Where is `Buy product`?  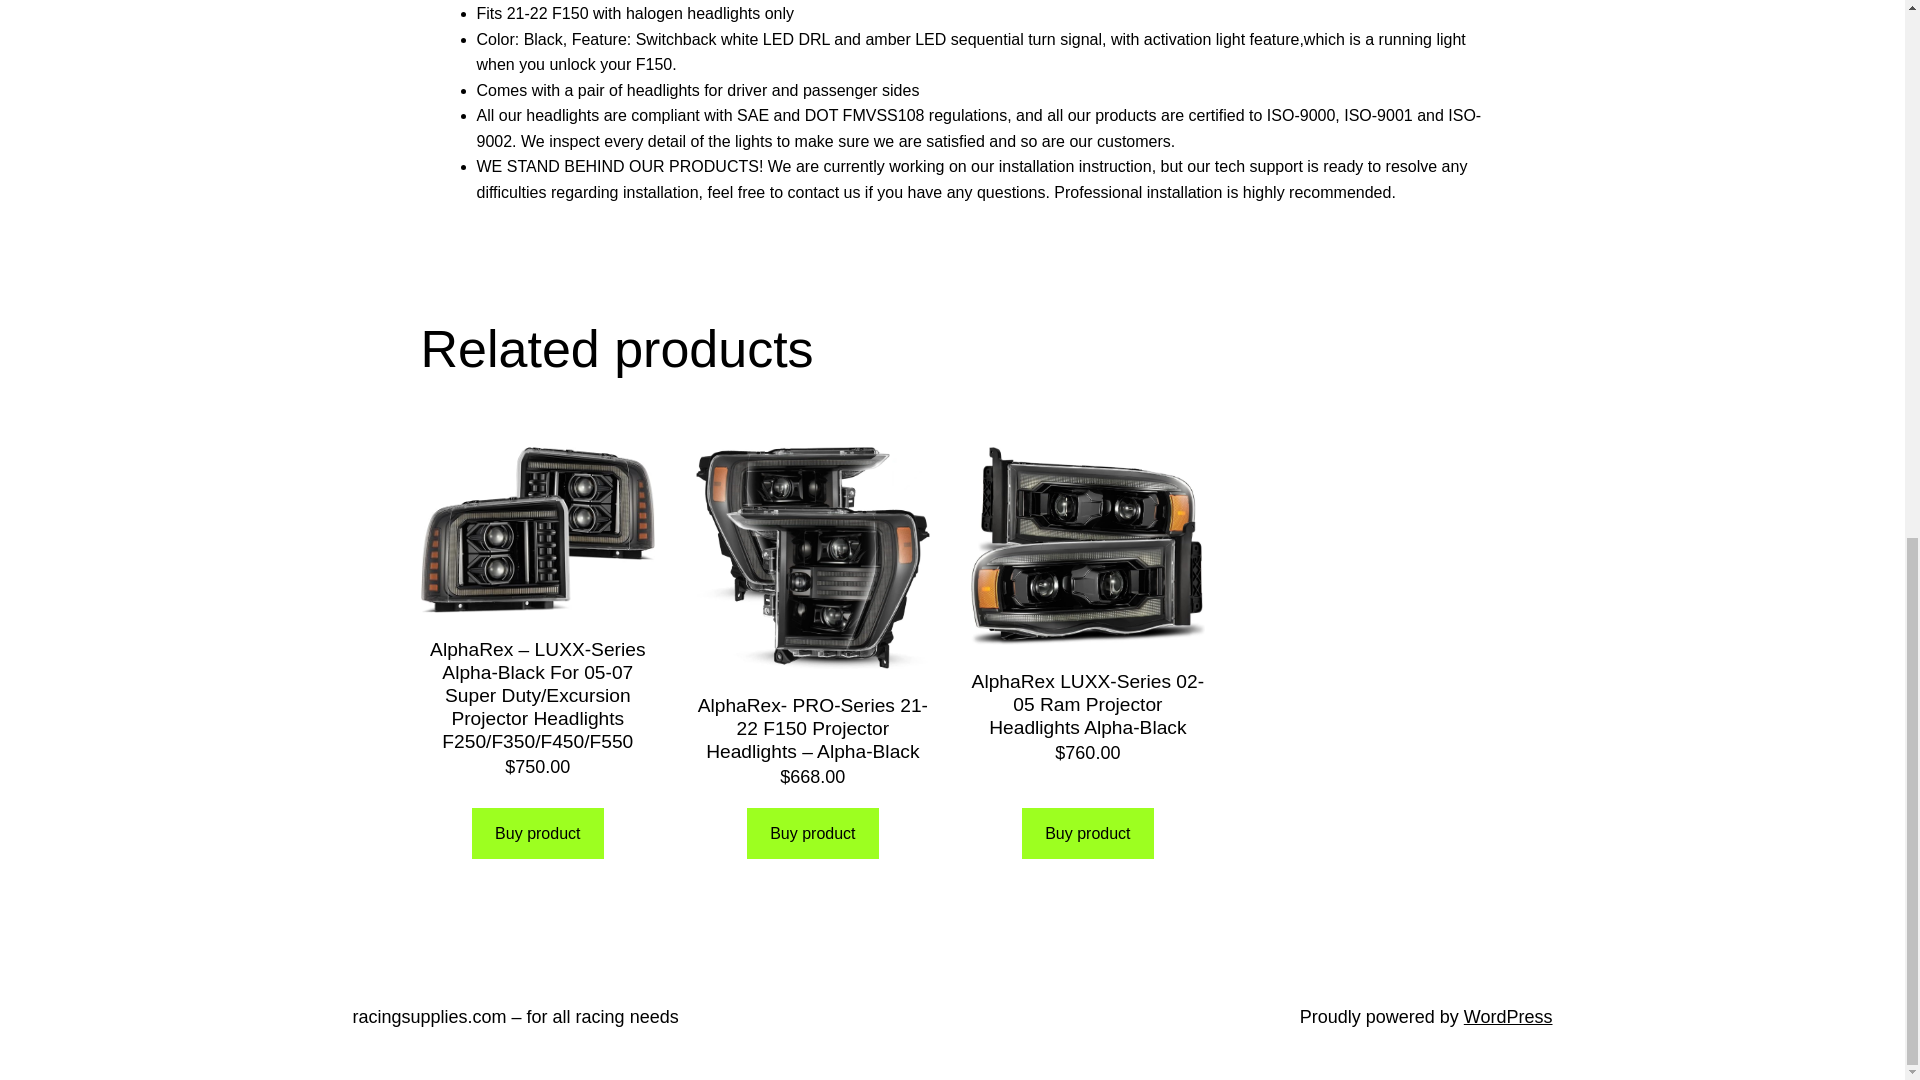 Buy product is located at coordinates (1087, 832).